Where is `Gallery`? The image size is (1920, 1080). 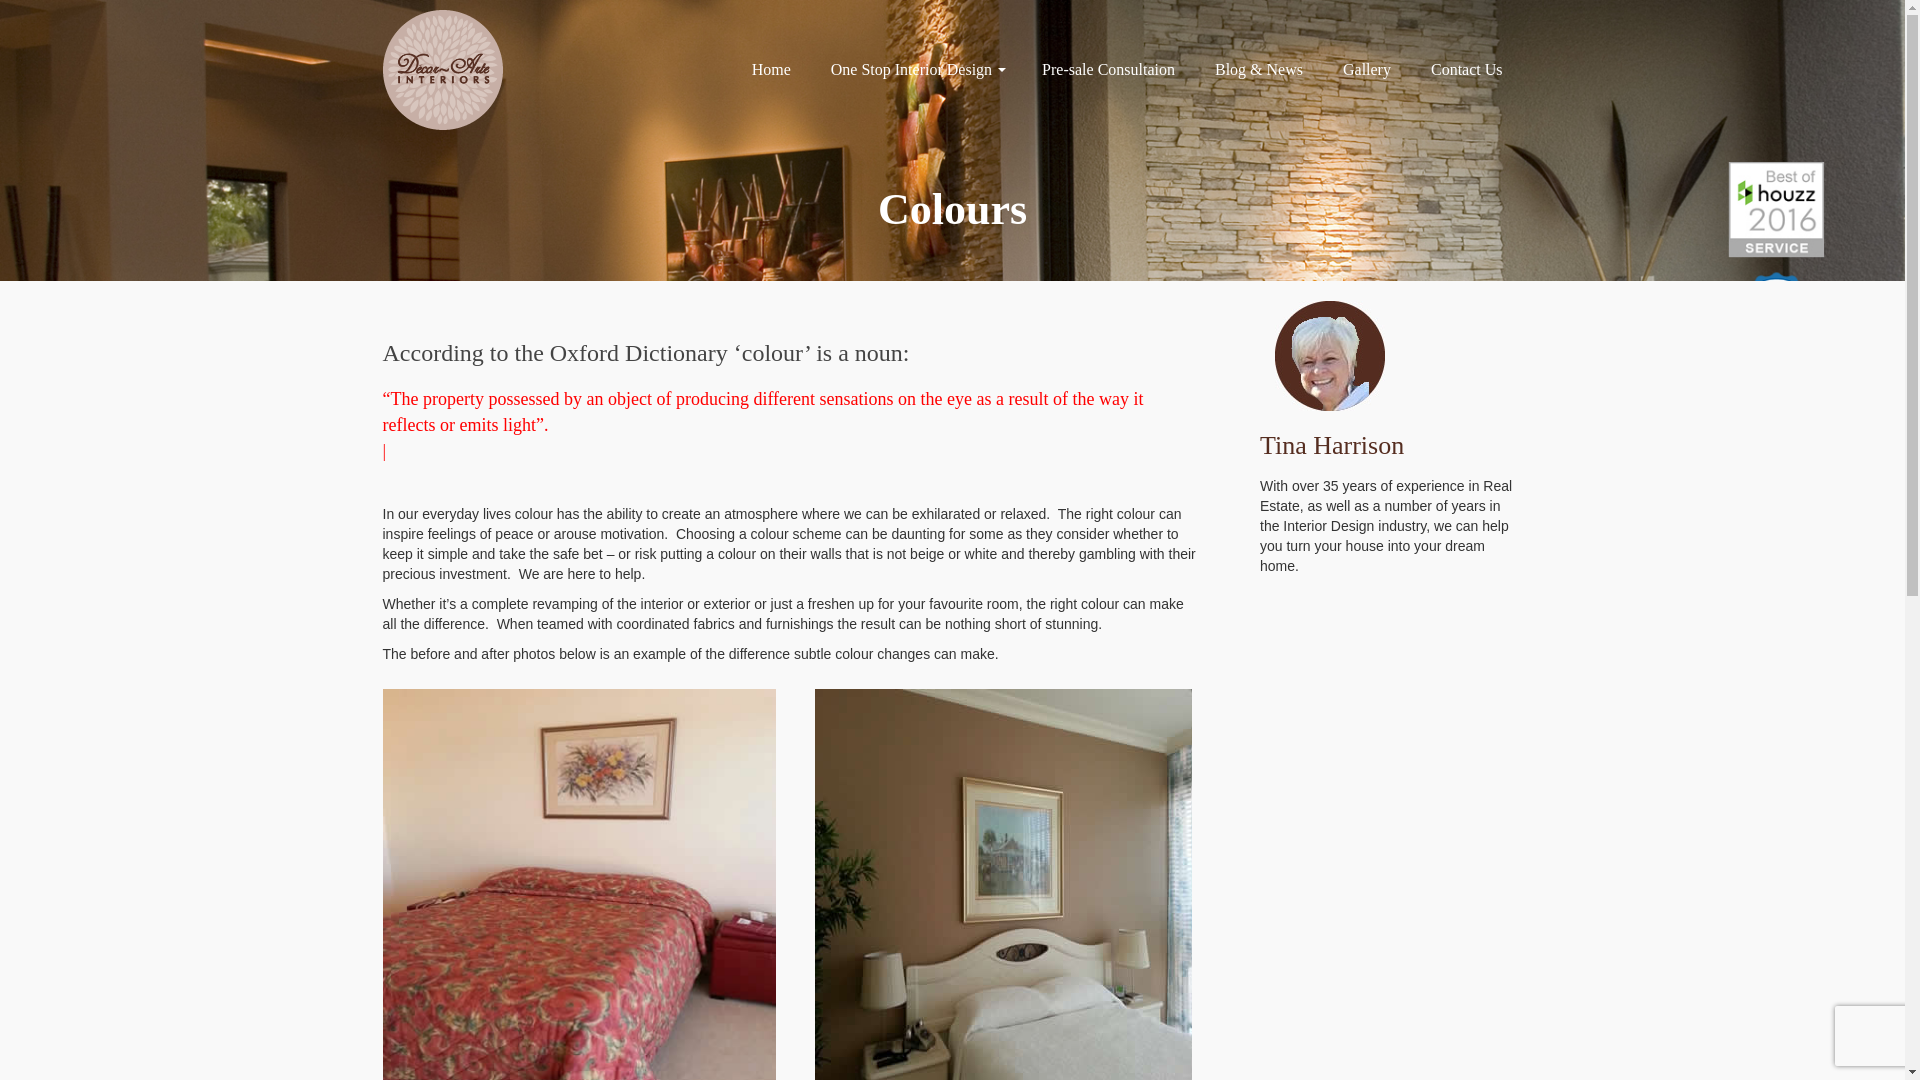
Gallery is located at coordinates (1367, 70).